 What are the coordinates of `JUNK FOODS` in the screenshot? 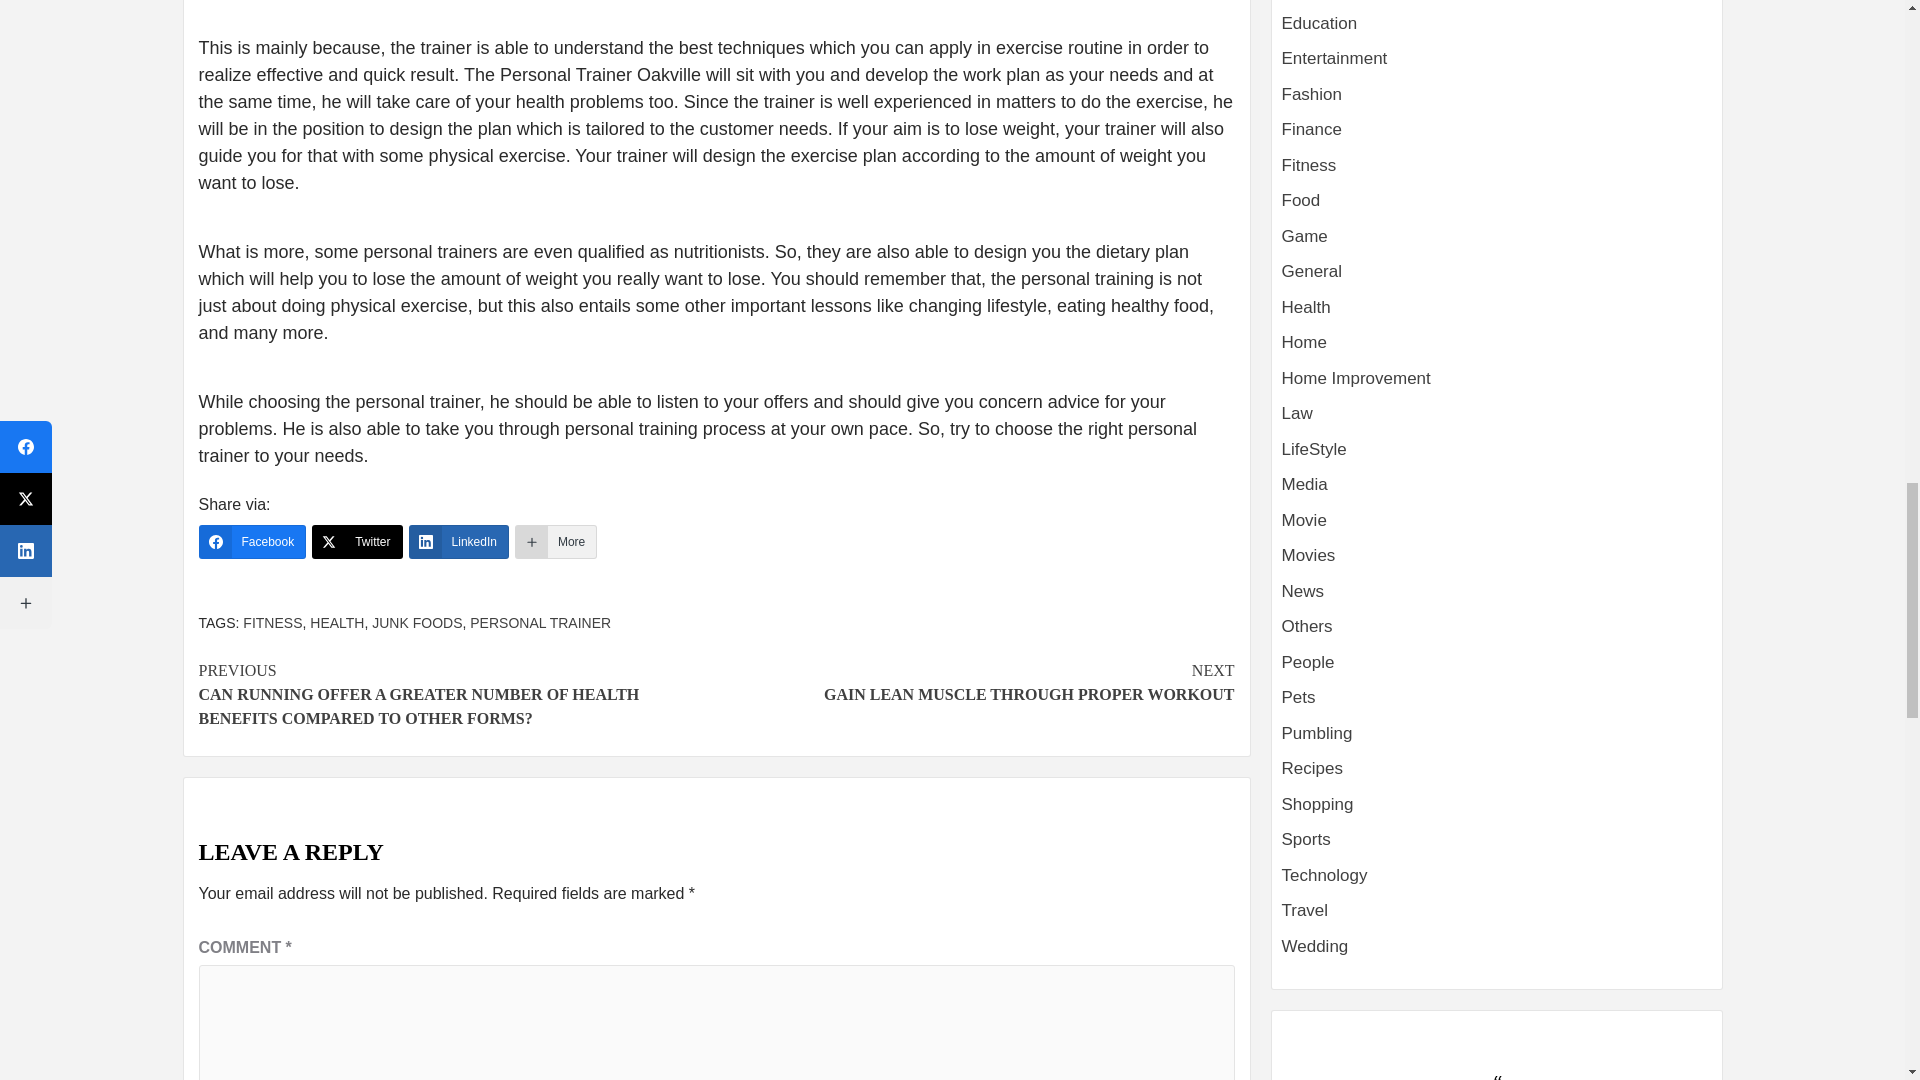 It's located at (417, 622).